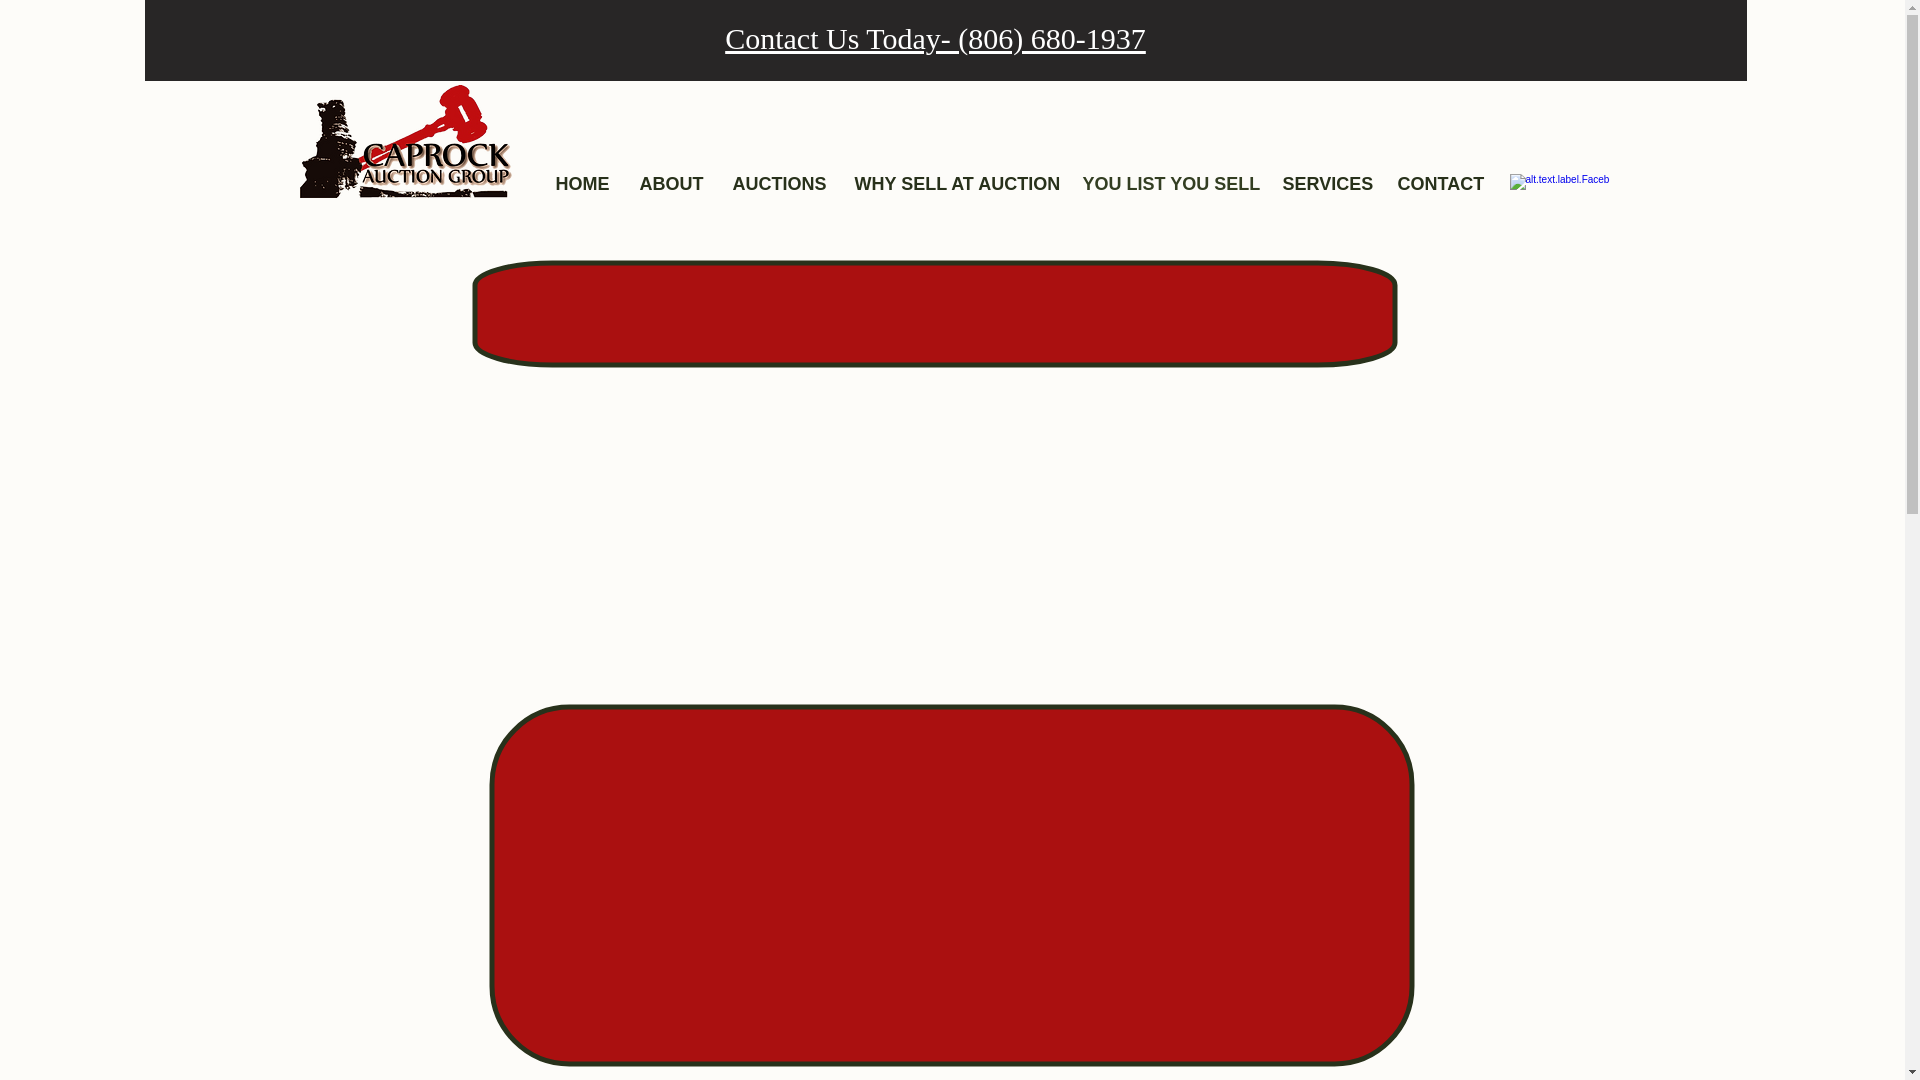 This screenshot has width=1920, height=1080. What do you see at coordinates (1167, 182) in the screenshot?
I see `YOU LIST YOU SELL` at bounding box center [1167, 182].